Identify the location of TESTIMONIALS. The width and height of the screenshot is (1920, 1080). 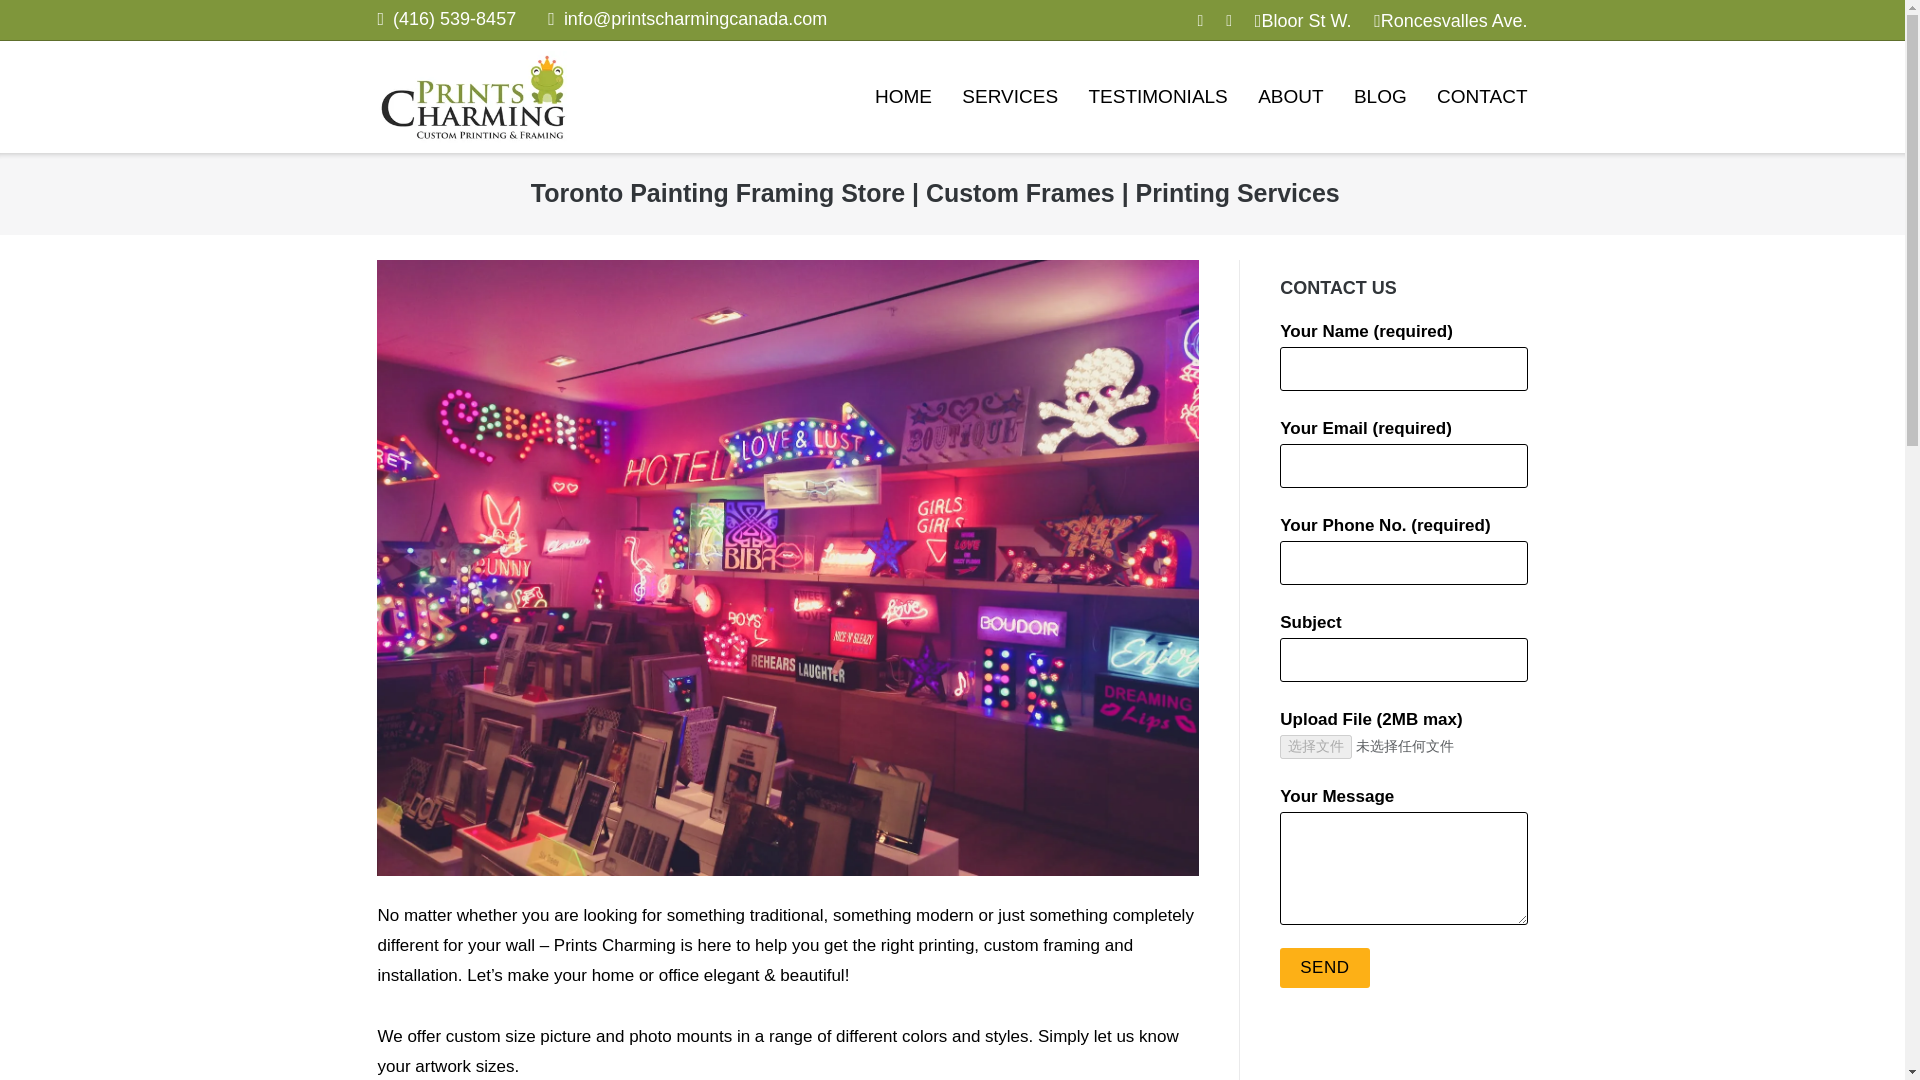
(1157, 97).